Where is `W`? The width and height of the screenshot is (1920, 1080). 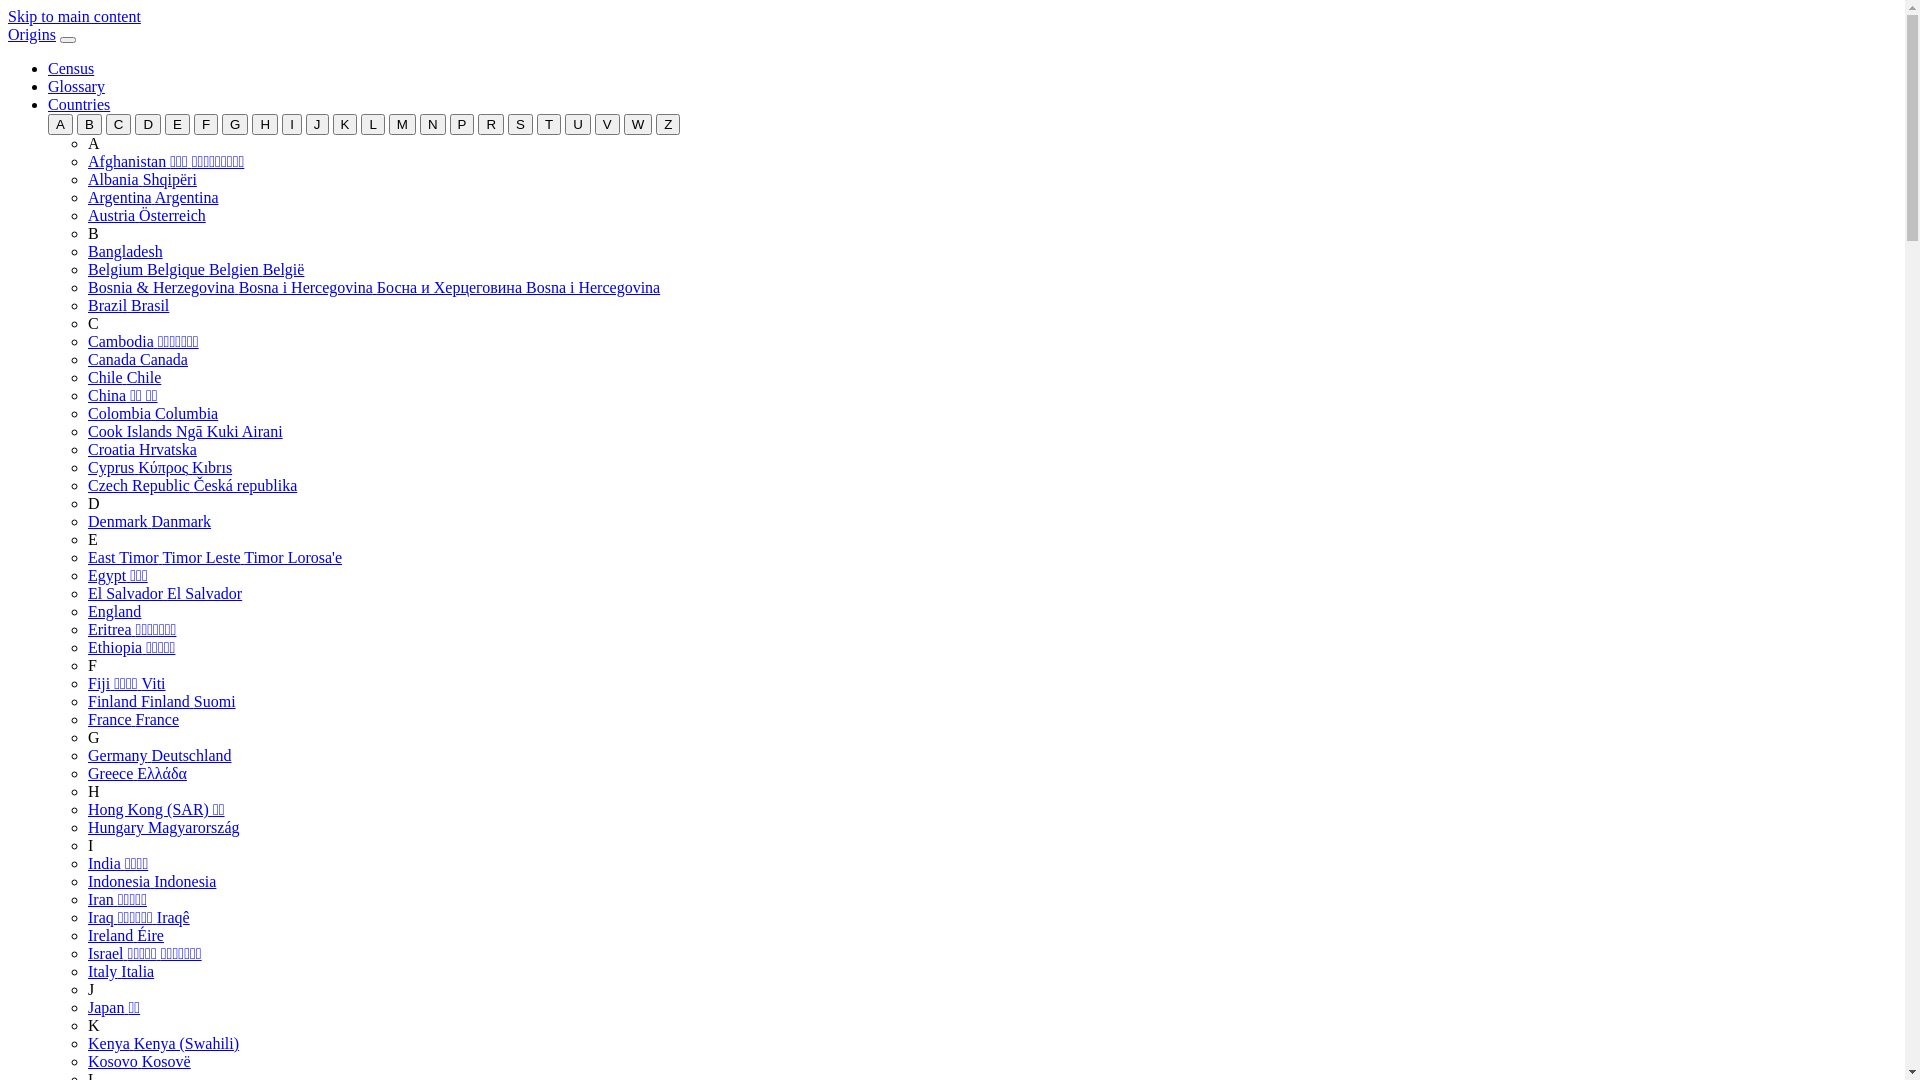
W is located at coordinates (638, 124).